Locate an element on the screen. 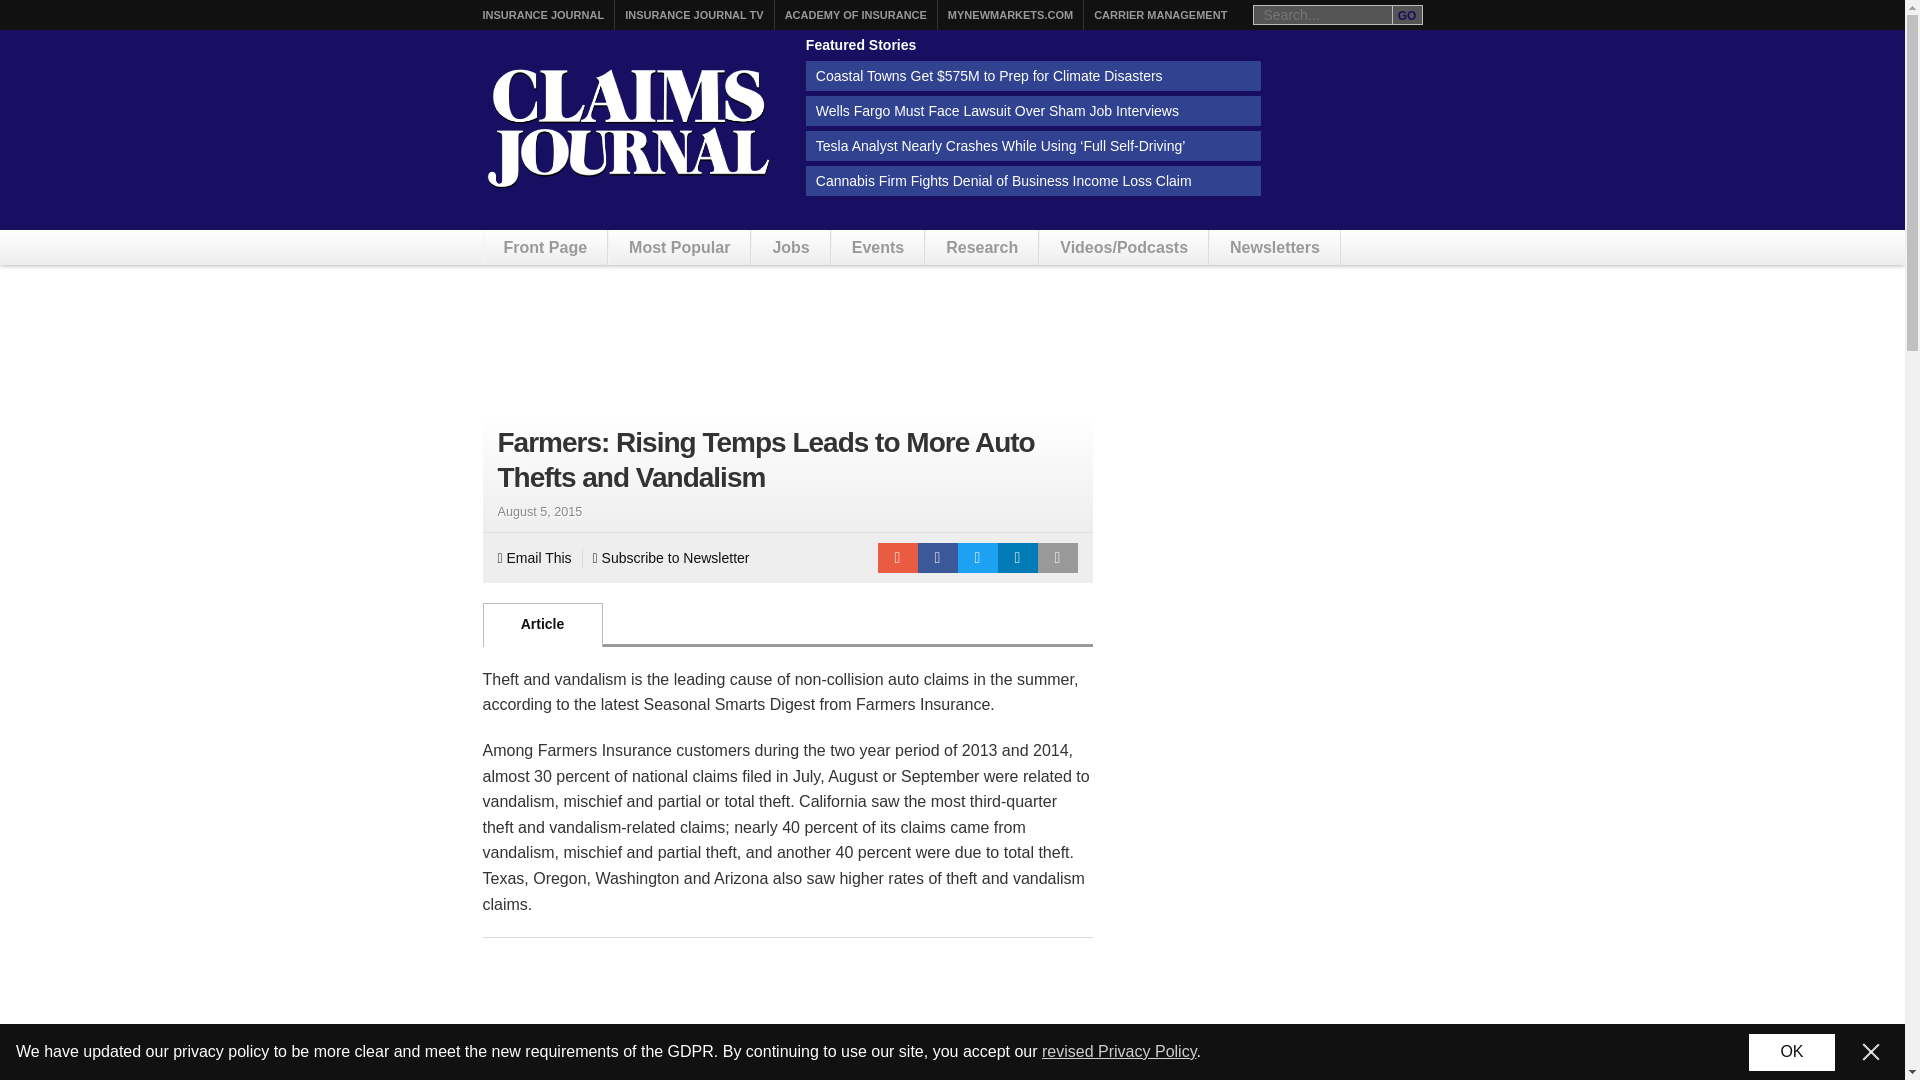  CARRIER MANAGEMENT is located at coordinates (1160, 15).